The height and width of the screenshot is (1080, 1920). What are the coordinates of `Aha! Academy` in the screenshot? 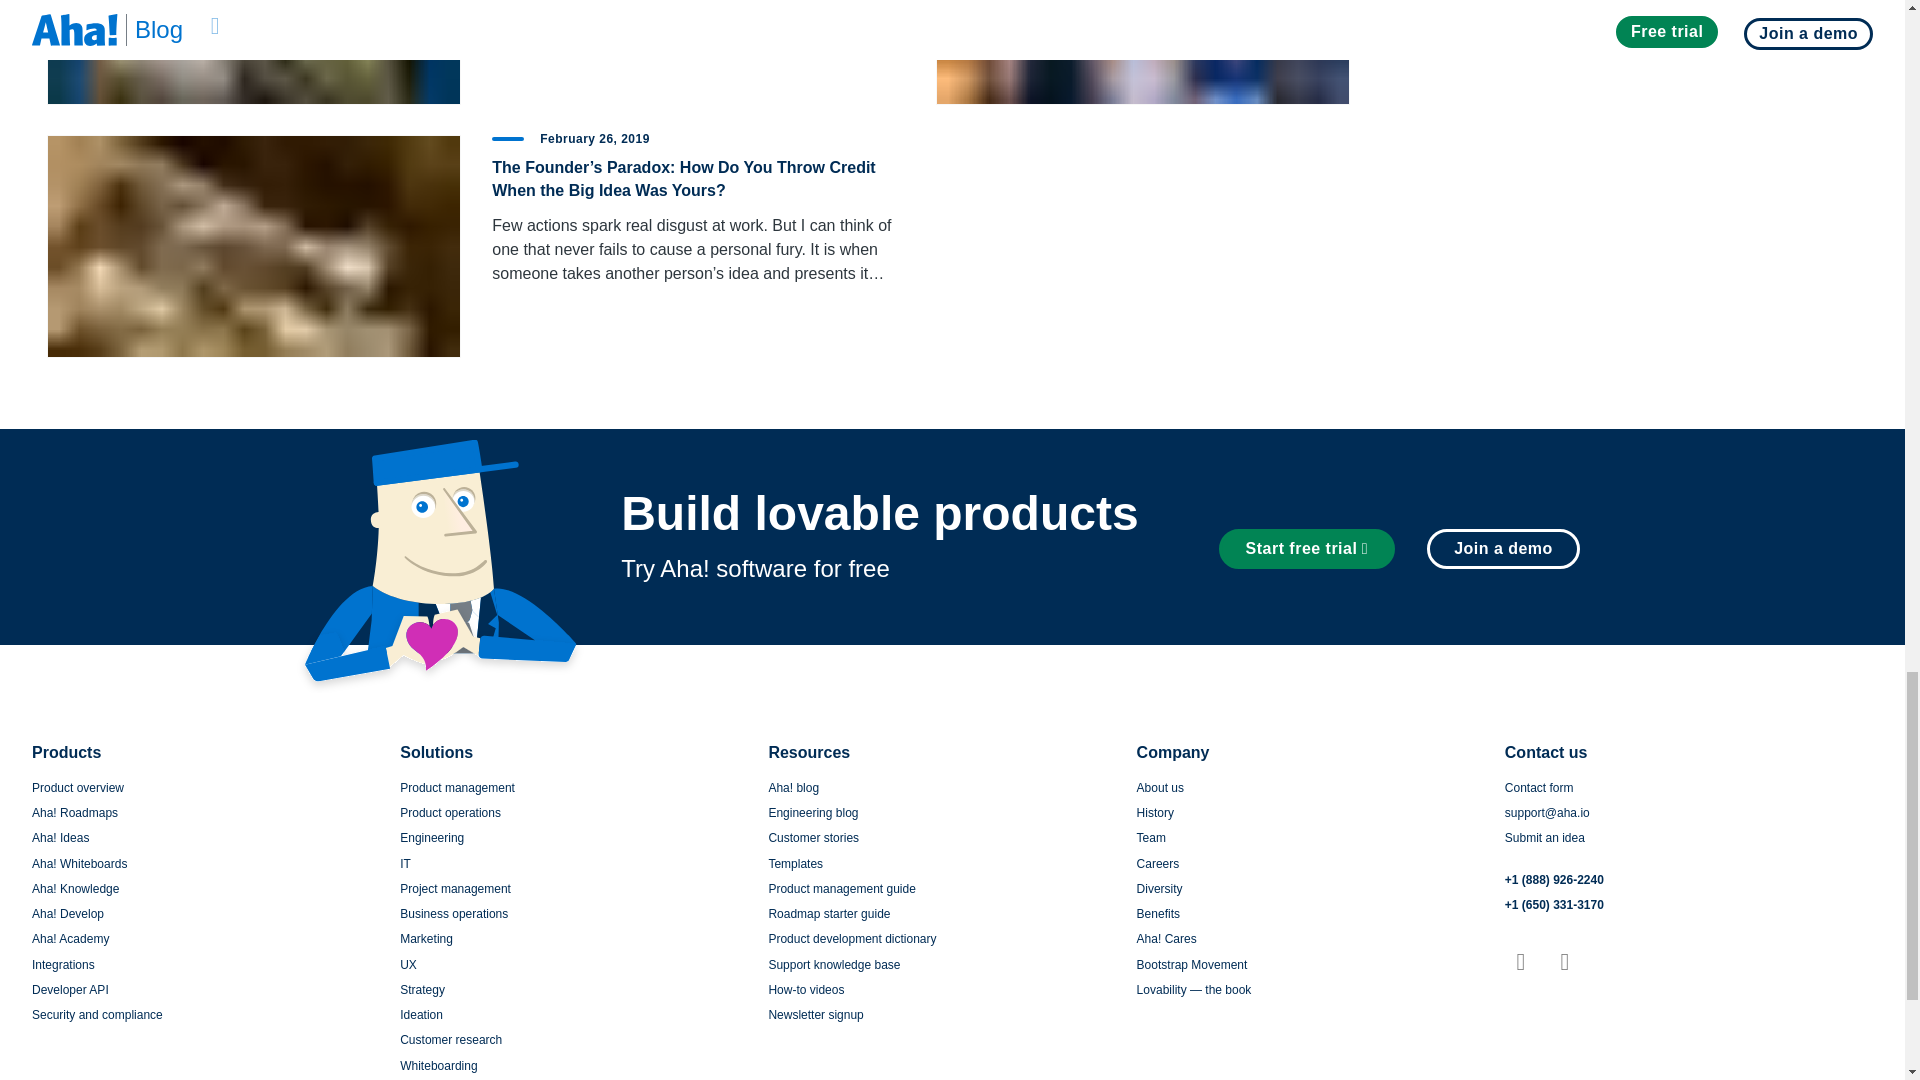 It's located at (70, 939).